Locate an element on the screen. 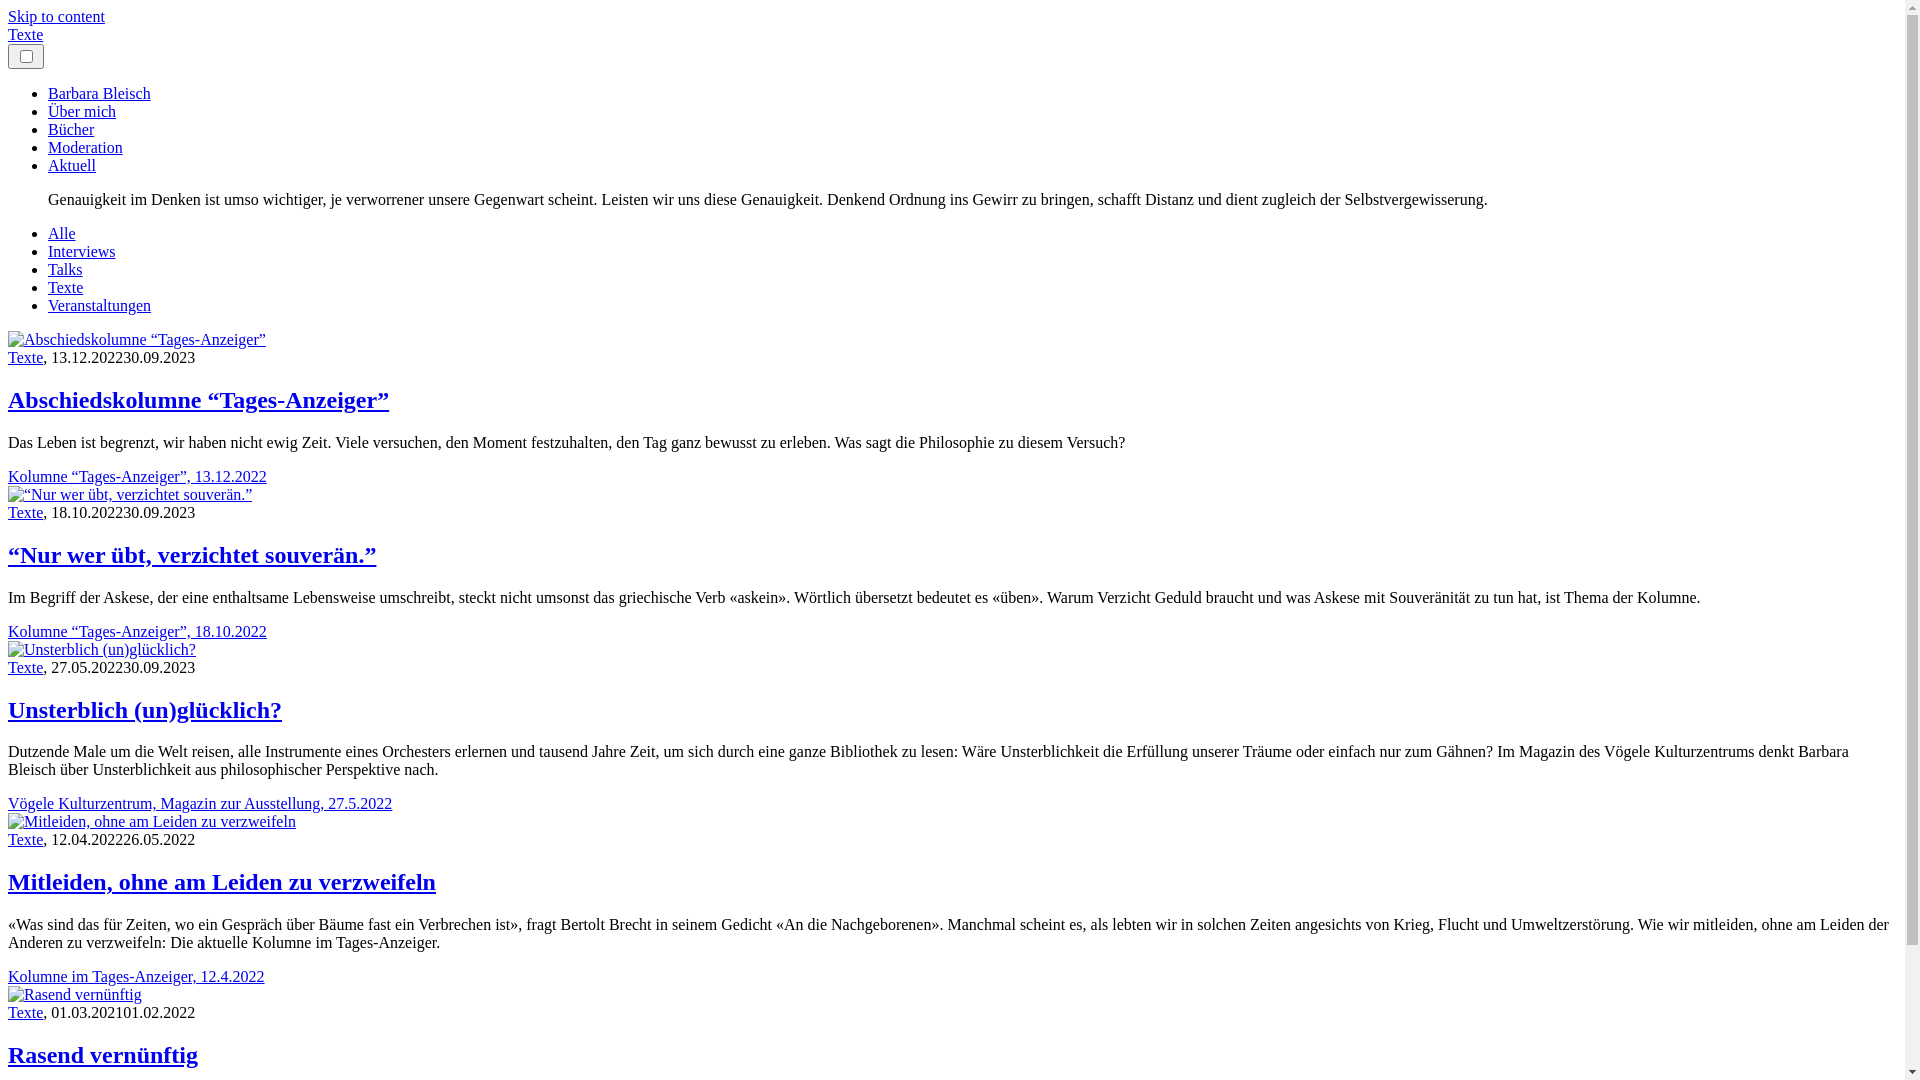 The image size is (1920, 1080). Alle is located at coordinates (62, 234).